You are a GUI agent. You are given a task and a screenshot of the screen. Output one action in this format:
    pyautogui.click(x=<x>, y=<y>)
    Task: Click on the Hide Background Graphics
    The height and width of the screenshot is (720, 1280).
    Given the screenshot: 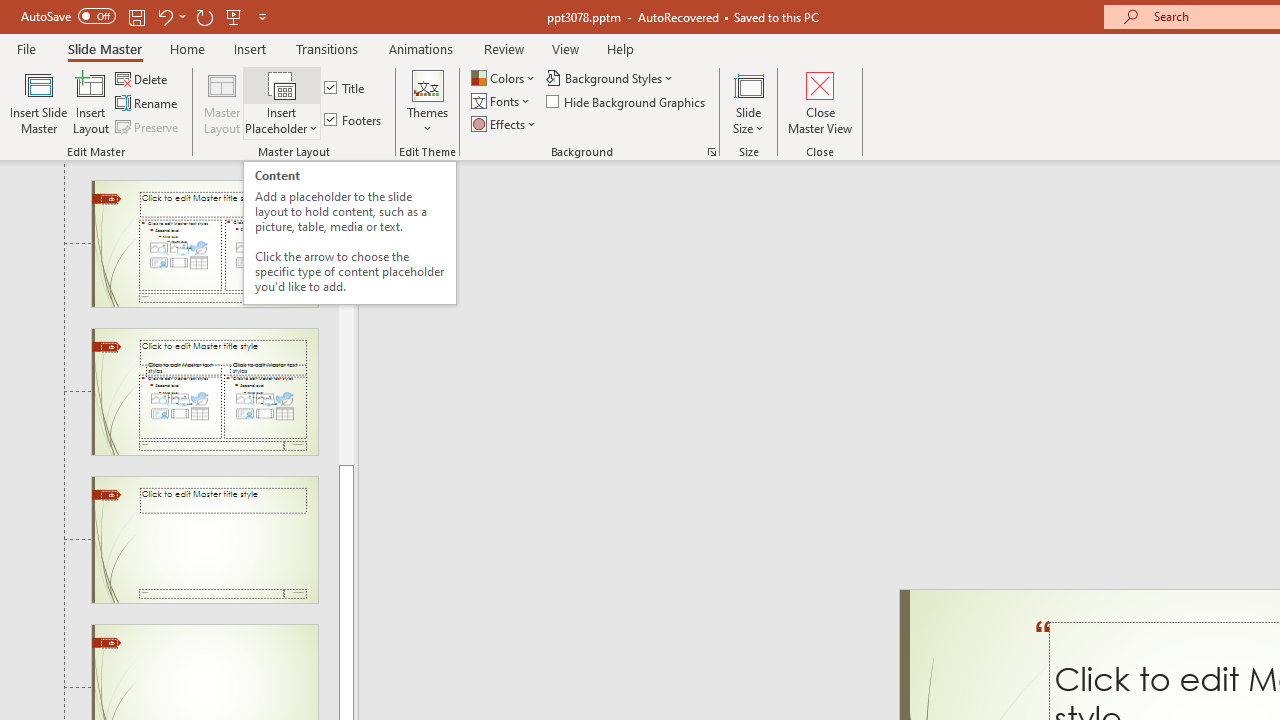 What is the action you would take?
    pyautogui.click(x=626, y=102)
    